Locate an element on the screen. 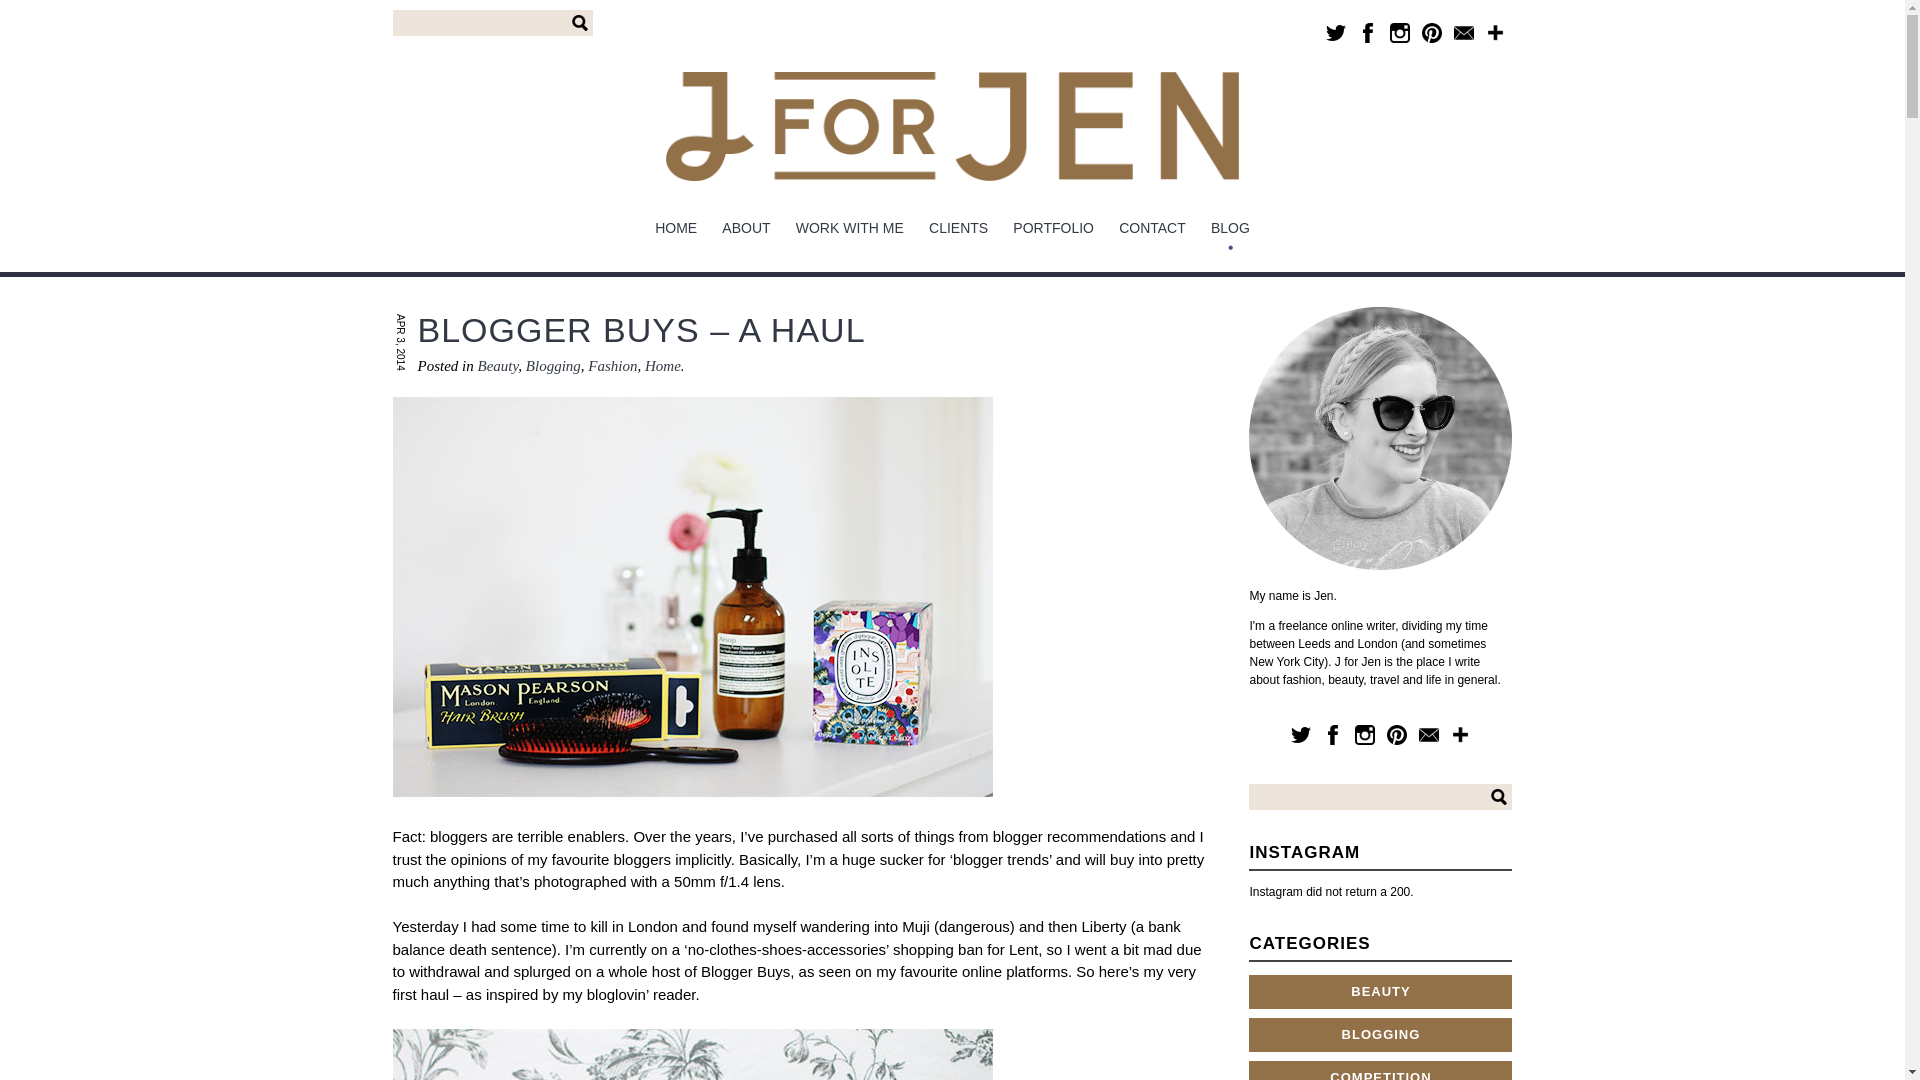  BLOG is located at coordinates (1230, 228).